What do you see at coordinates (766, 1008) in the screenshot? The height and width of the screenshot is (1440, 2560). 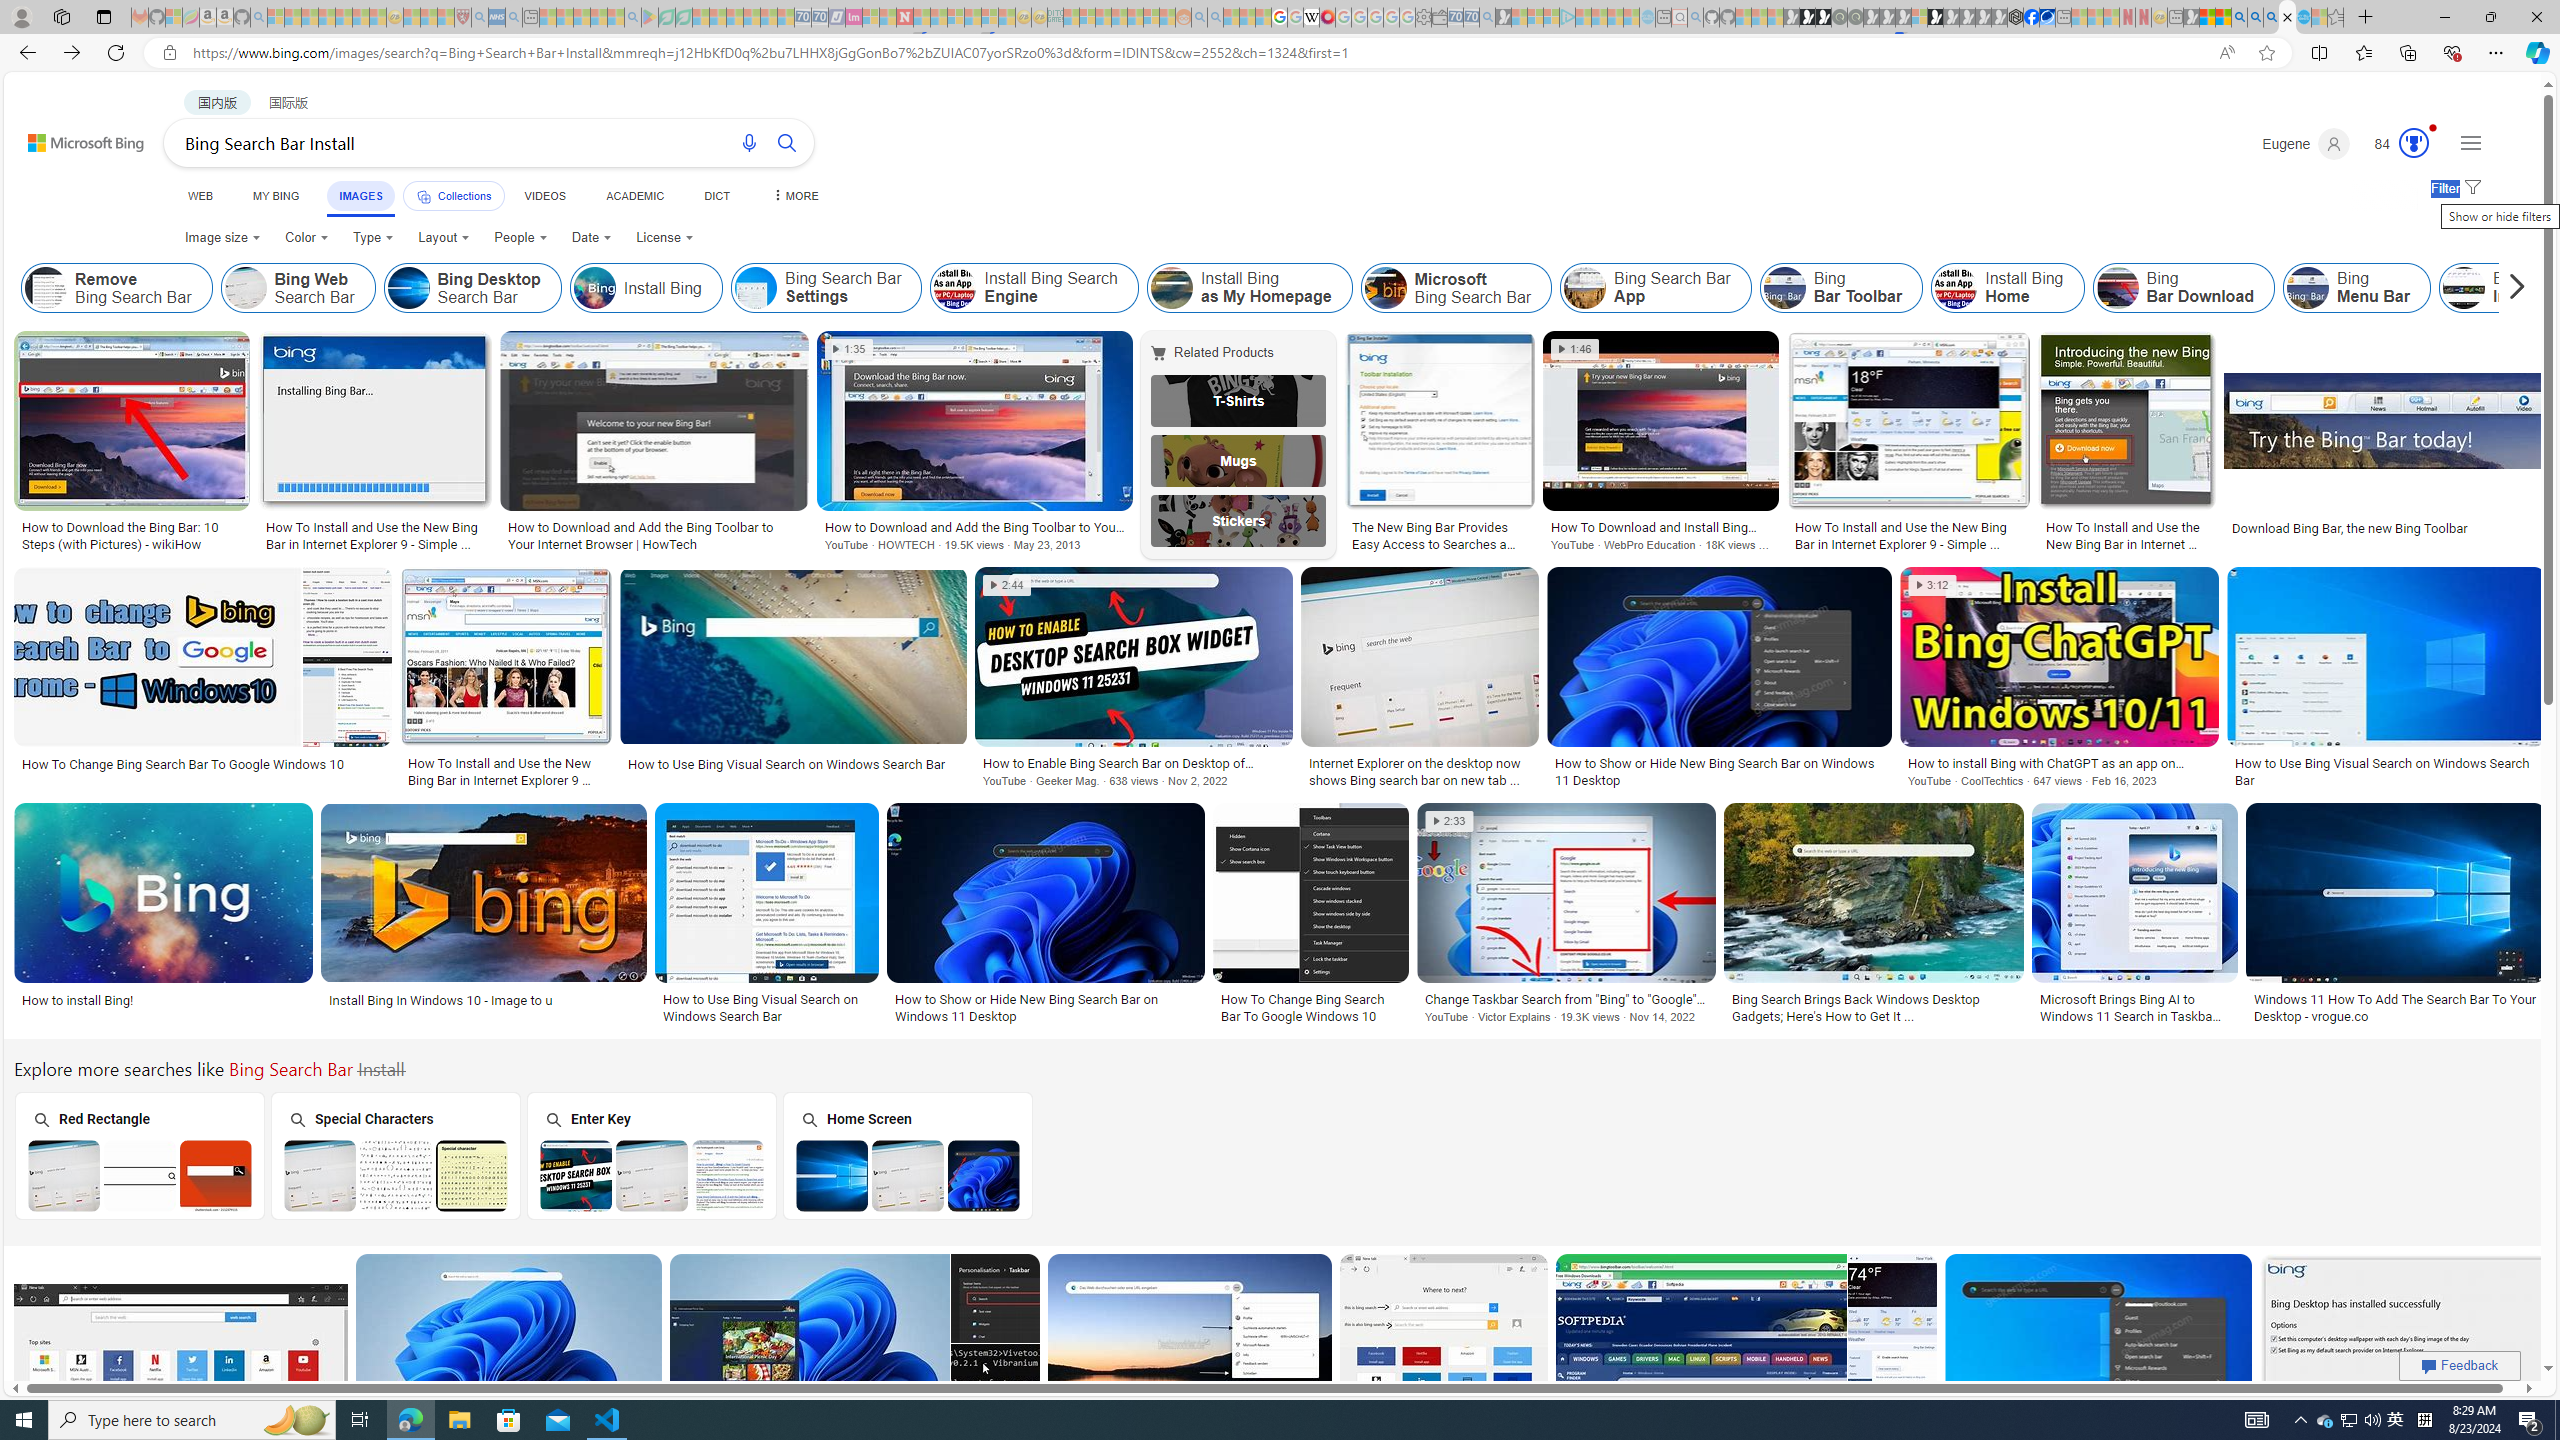 I see `How to Use Bing Visual Search on Windows Search Bar` at bounding box center [766, 1008].